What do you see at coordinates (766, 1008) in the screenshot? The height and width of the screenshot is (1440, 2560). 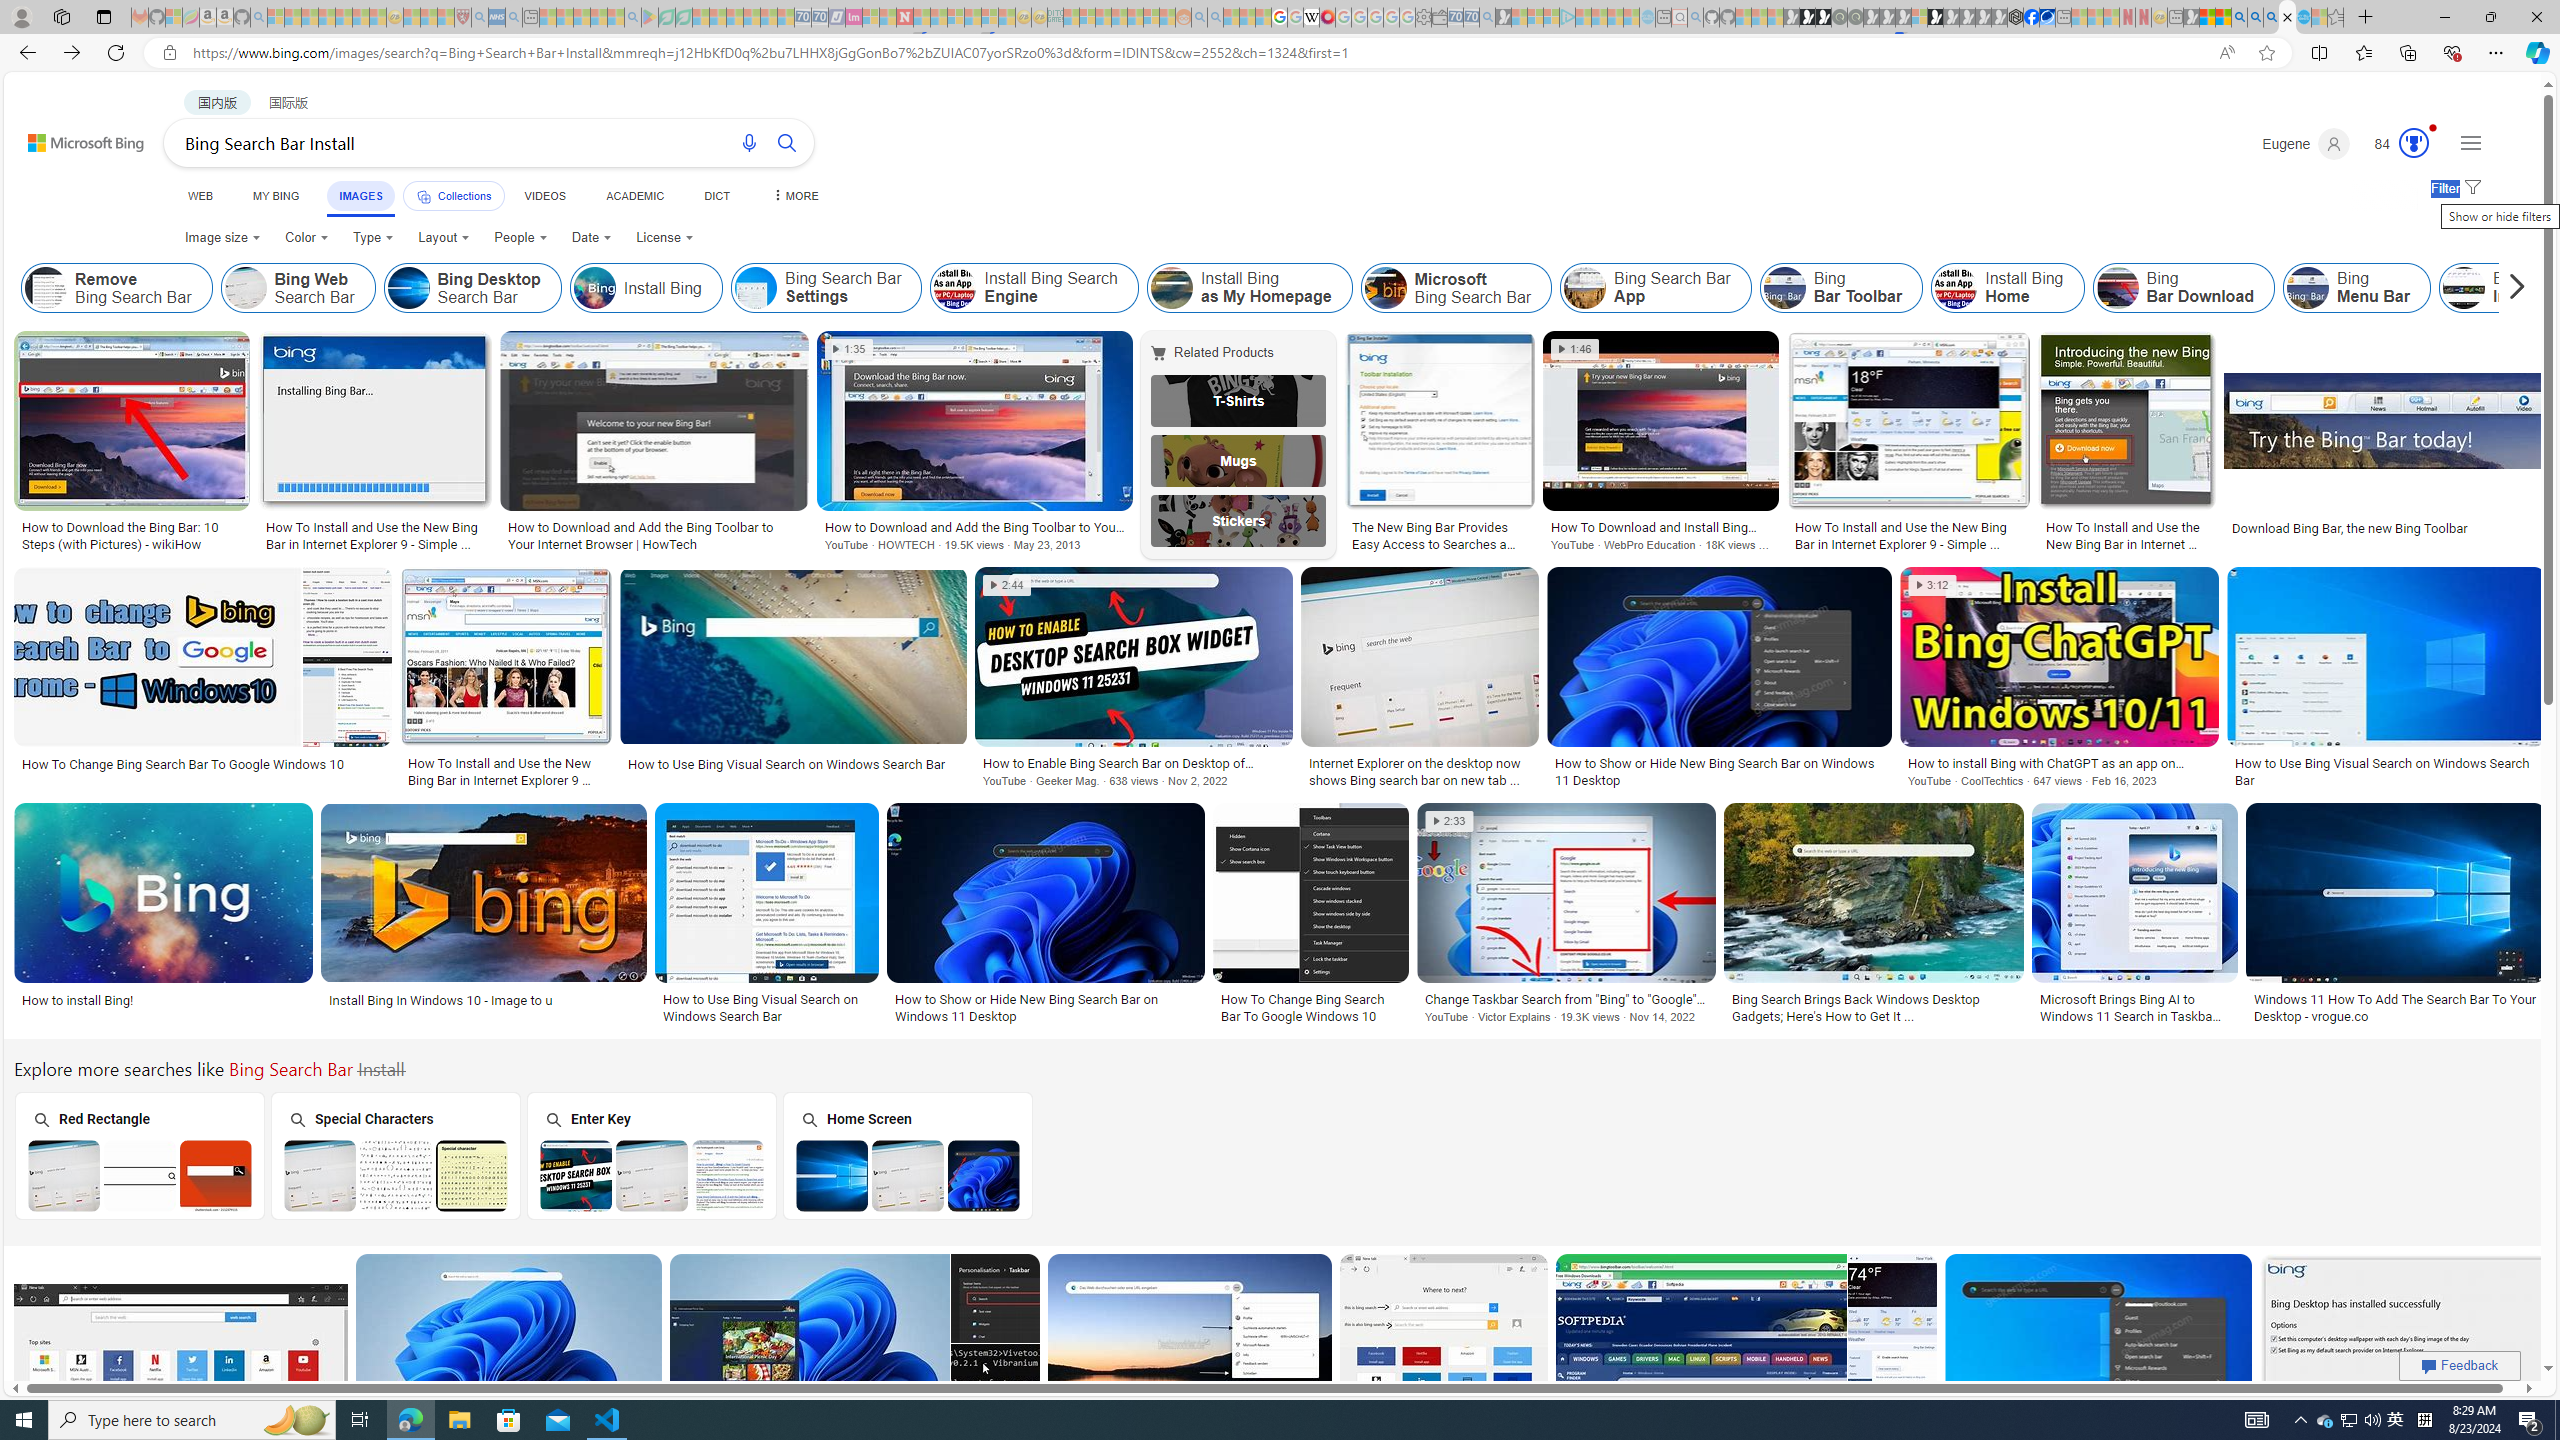 I see `How to Use Bing Visual Search on Windows Search Bar` at bounding box center [766, 1008].